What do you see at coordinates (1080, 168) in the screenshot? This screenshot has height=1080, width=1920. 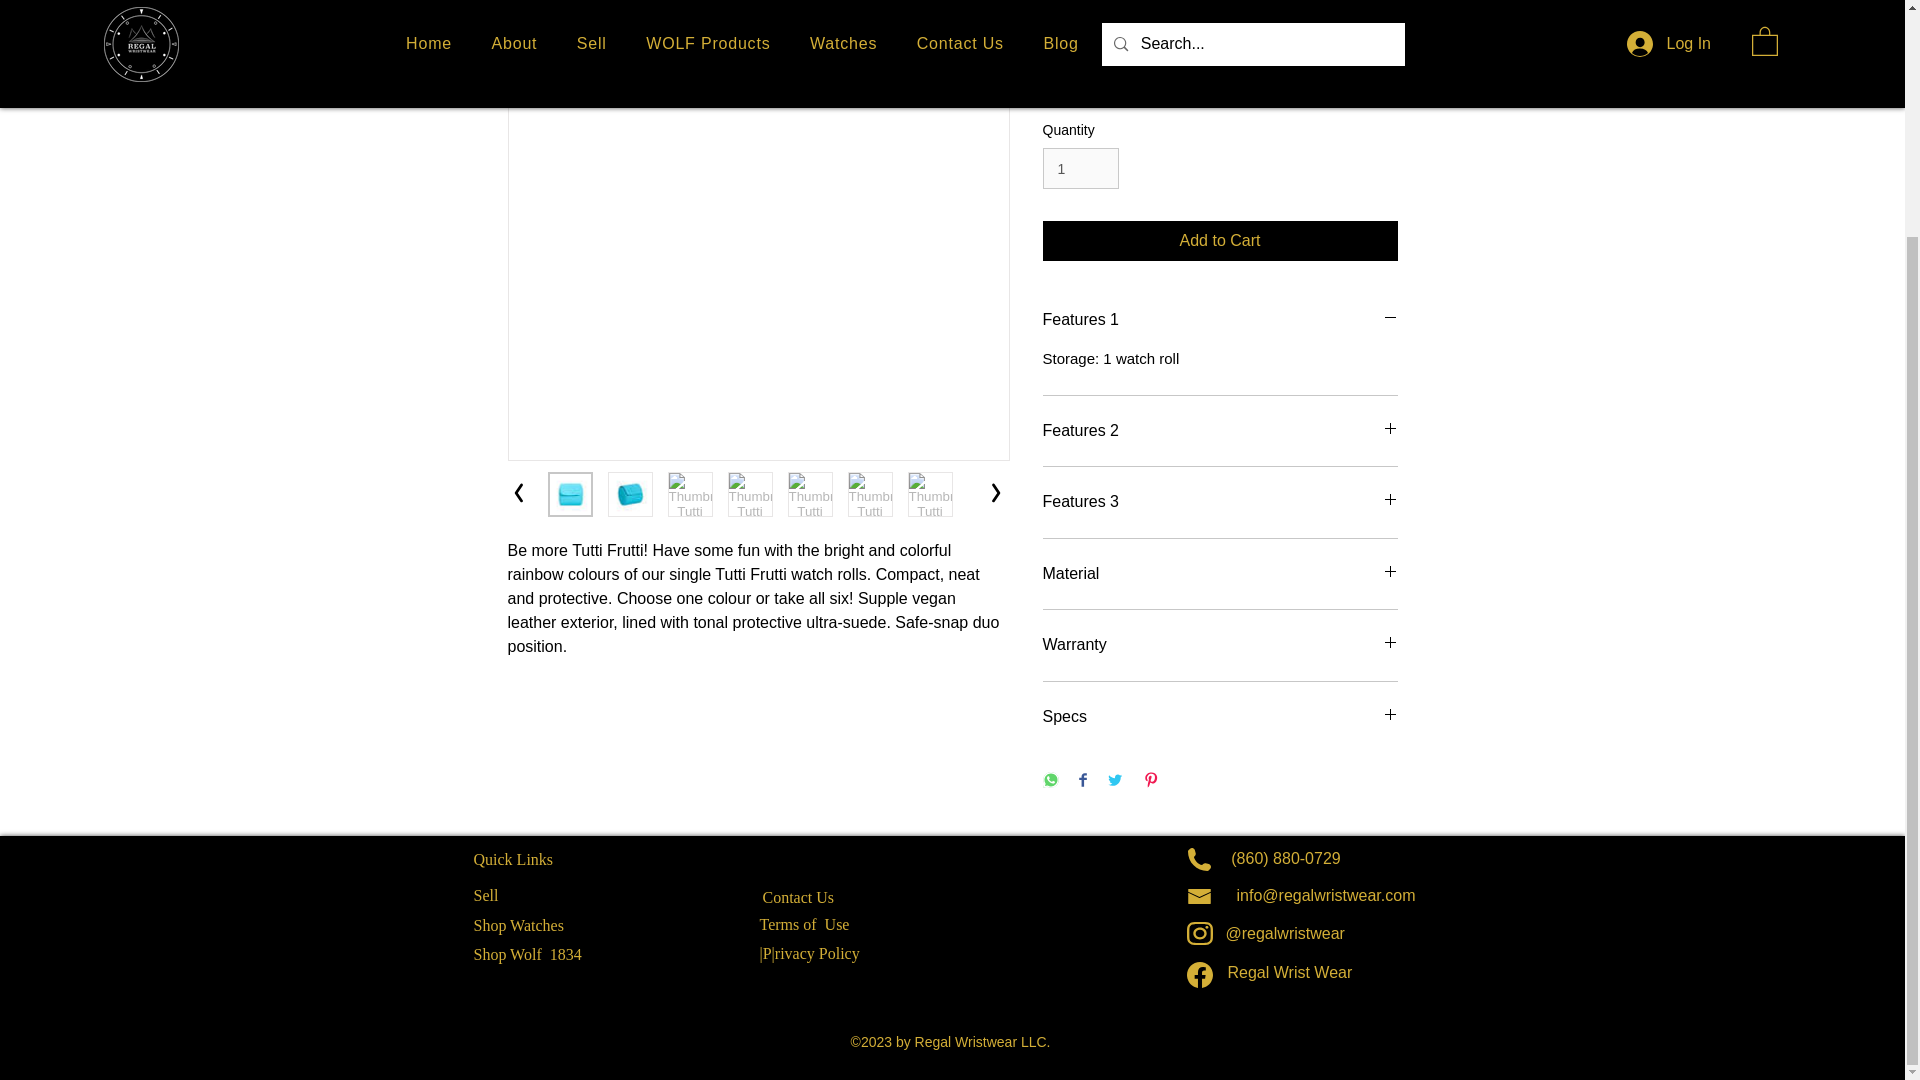 I see `1` at bounding box center [1080, 168].